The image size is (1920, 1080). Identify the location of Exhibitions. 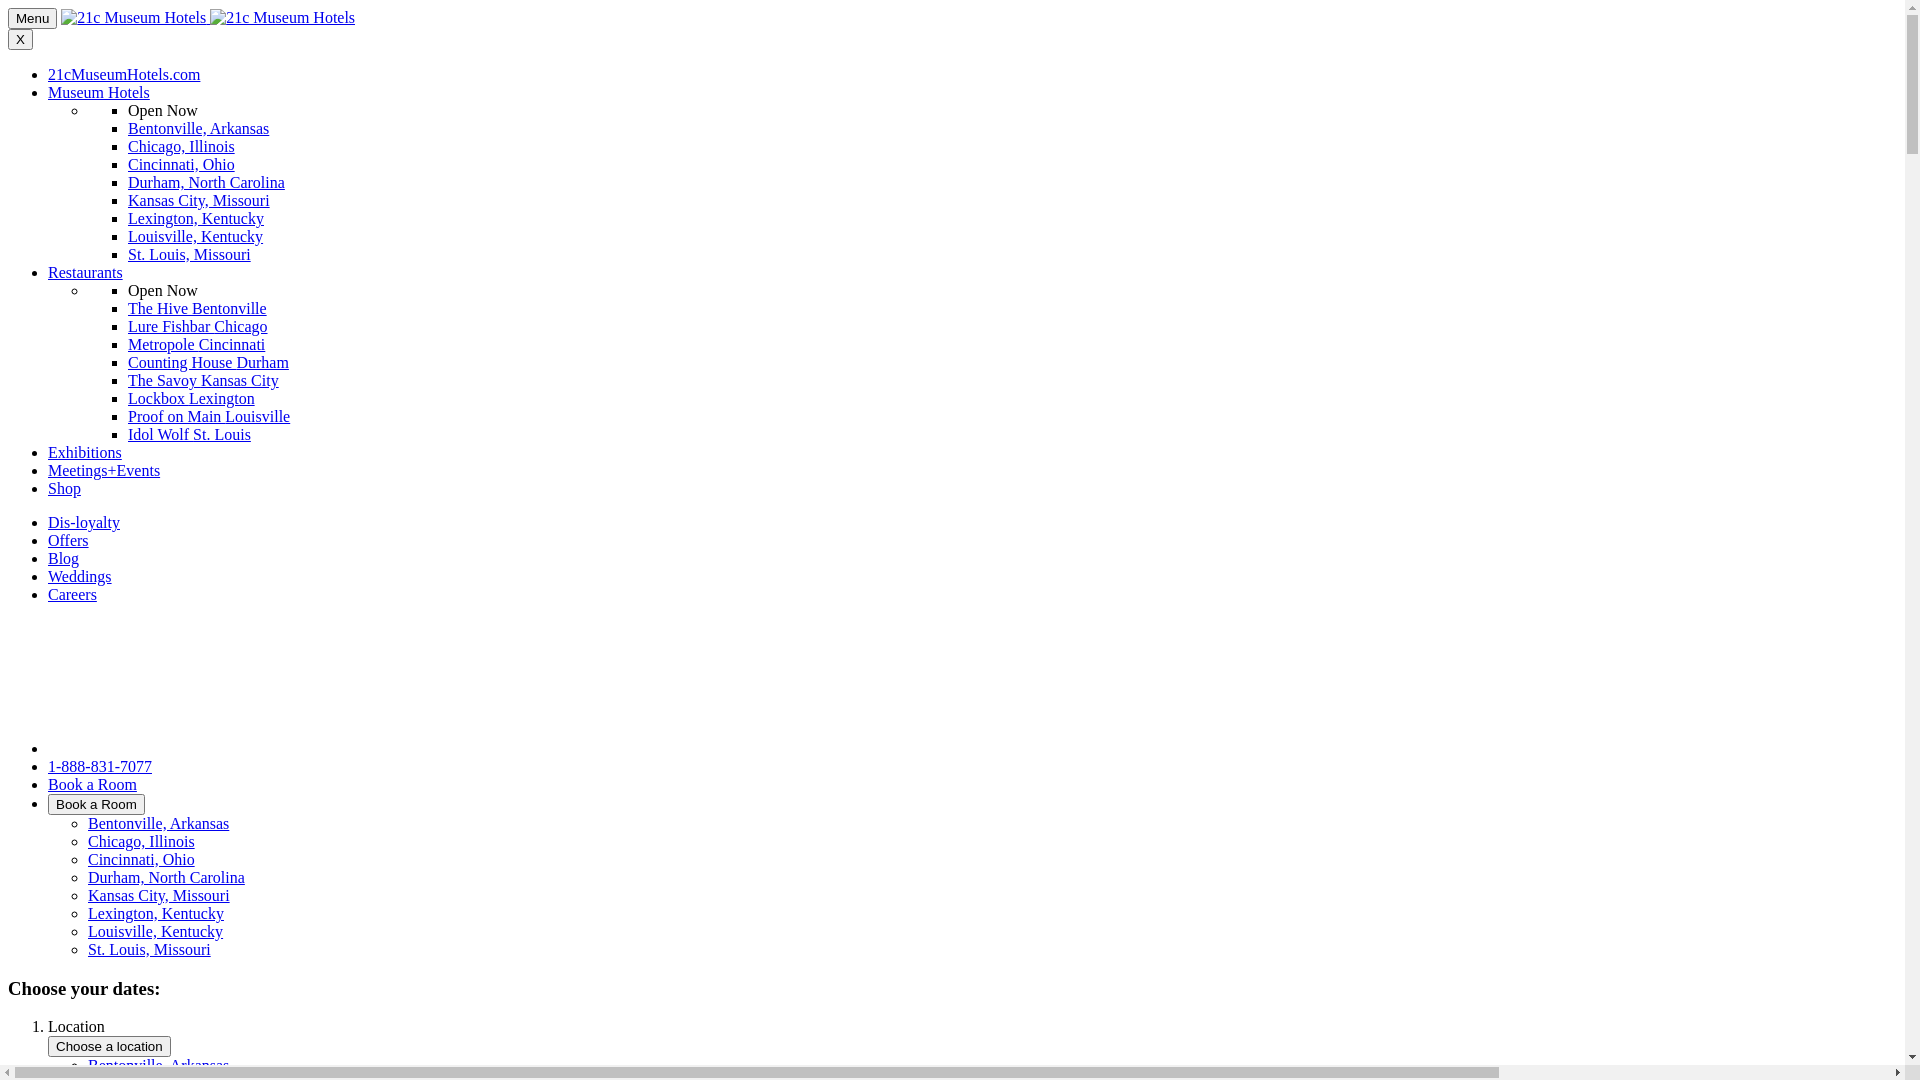
(85, 452).